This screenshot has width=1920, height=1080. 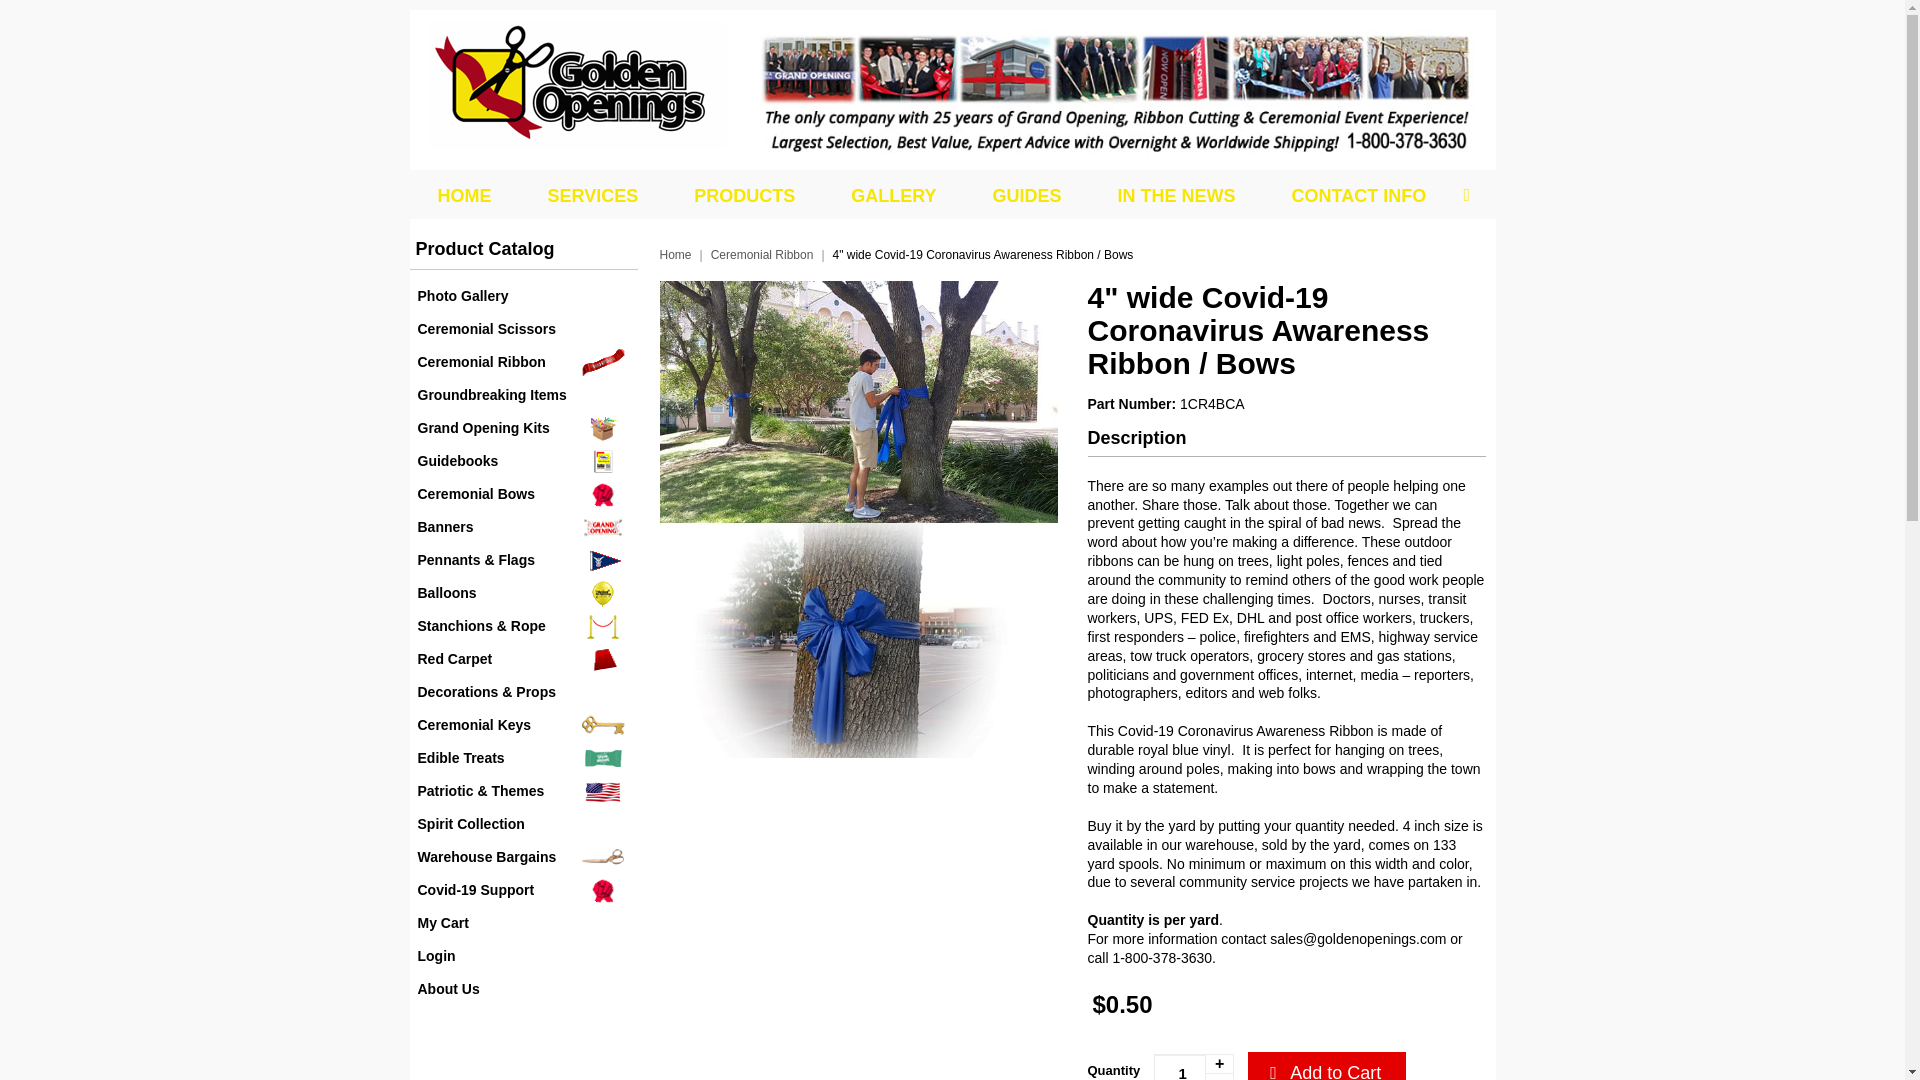 What do you see at coordinates (524, 362) in the screenshot?
I see `Ceremonial Ribbon` at bounding box center [524, 362].